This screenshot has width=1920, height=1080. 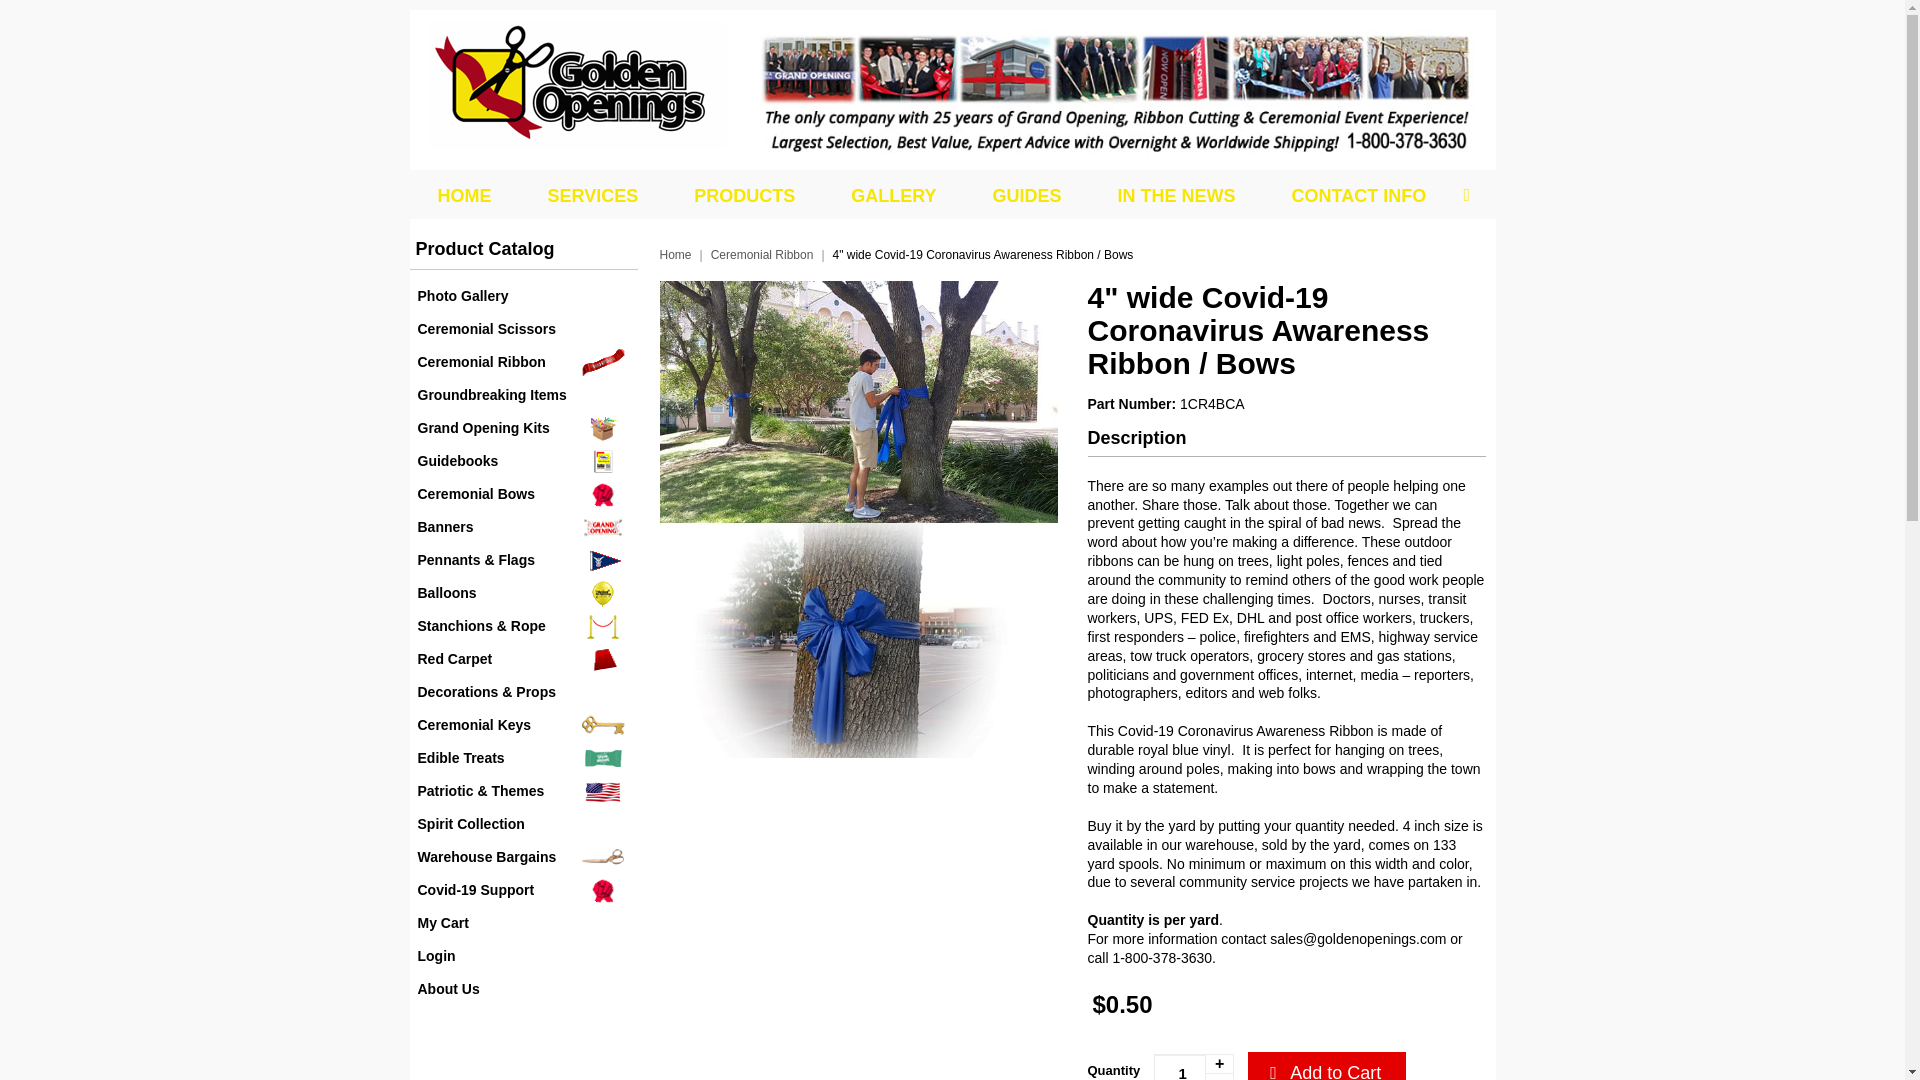 What do you see at coordinates (524, 362) in the screenshot?
I see `Ceremonial Ribbon` at bounding box center [524, 362].